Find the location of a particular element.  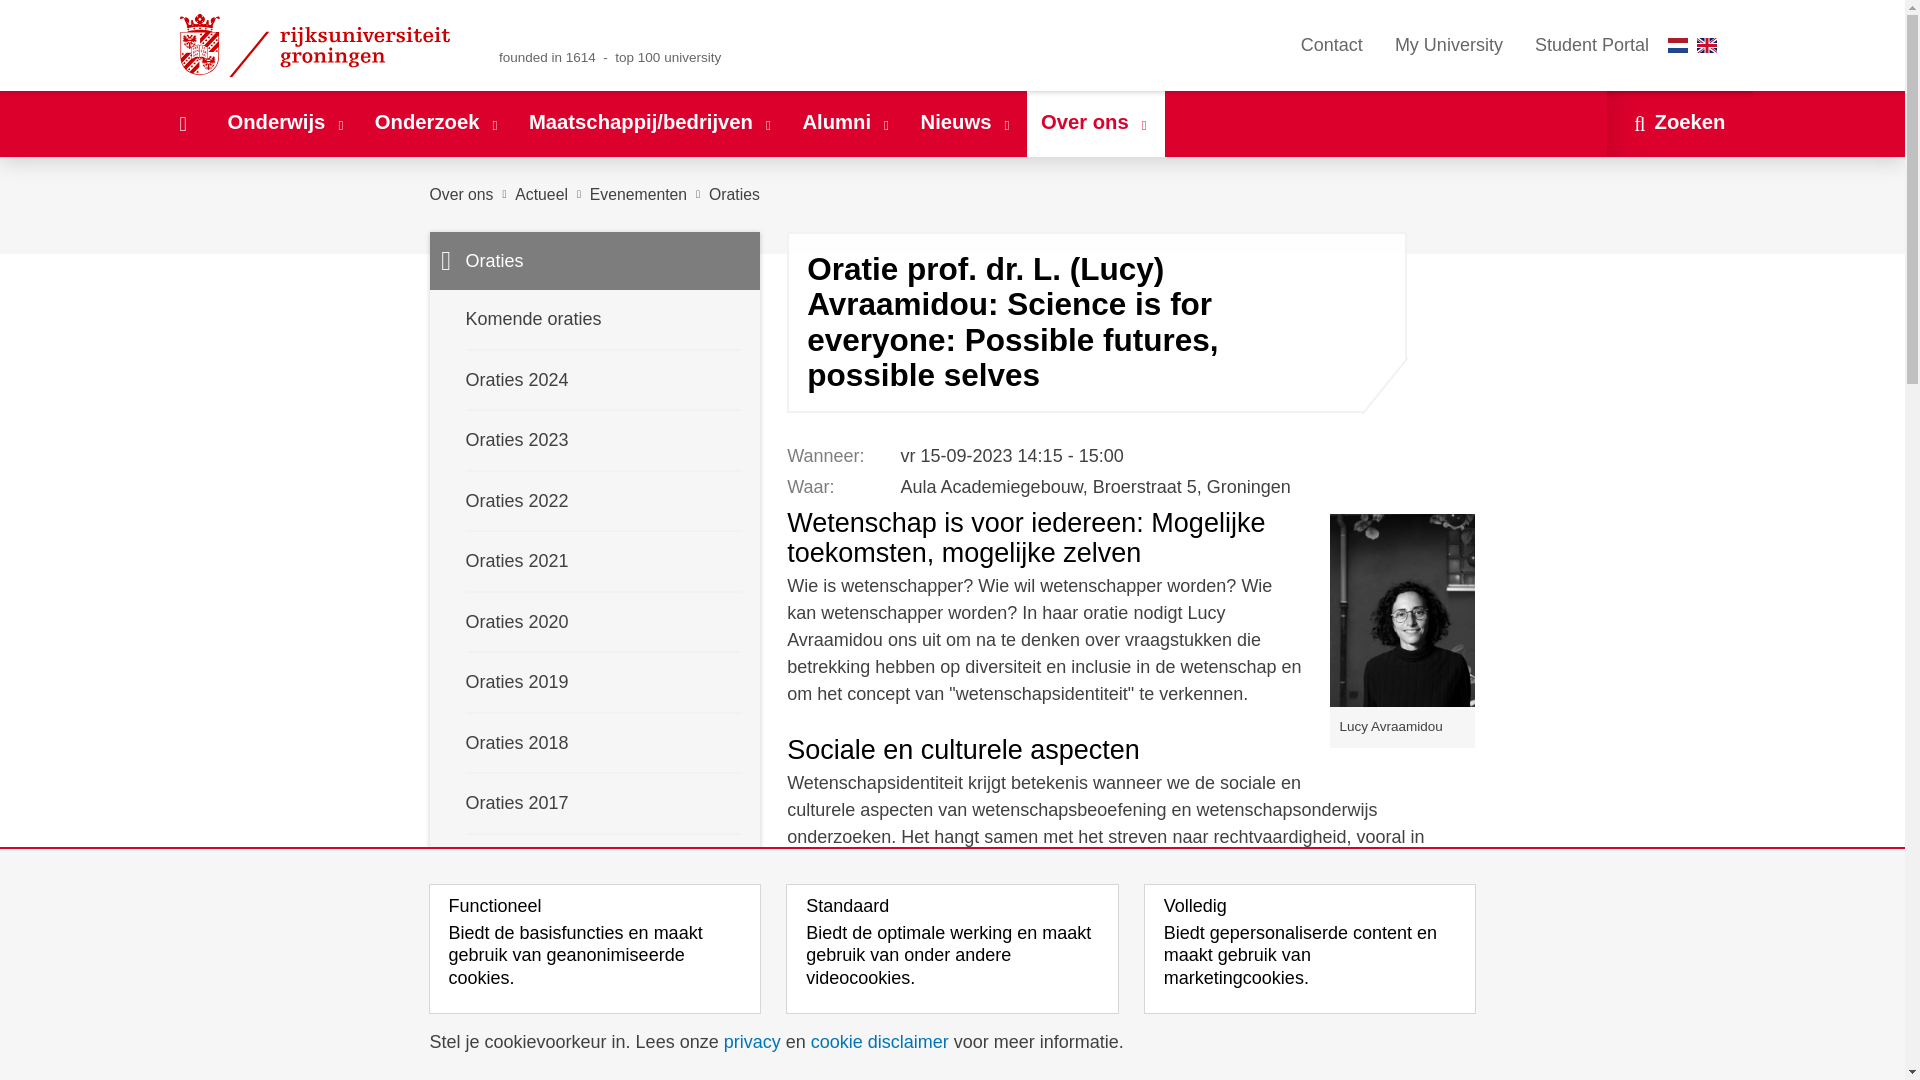

Home is located at coordinates (182, 123).